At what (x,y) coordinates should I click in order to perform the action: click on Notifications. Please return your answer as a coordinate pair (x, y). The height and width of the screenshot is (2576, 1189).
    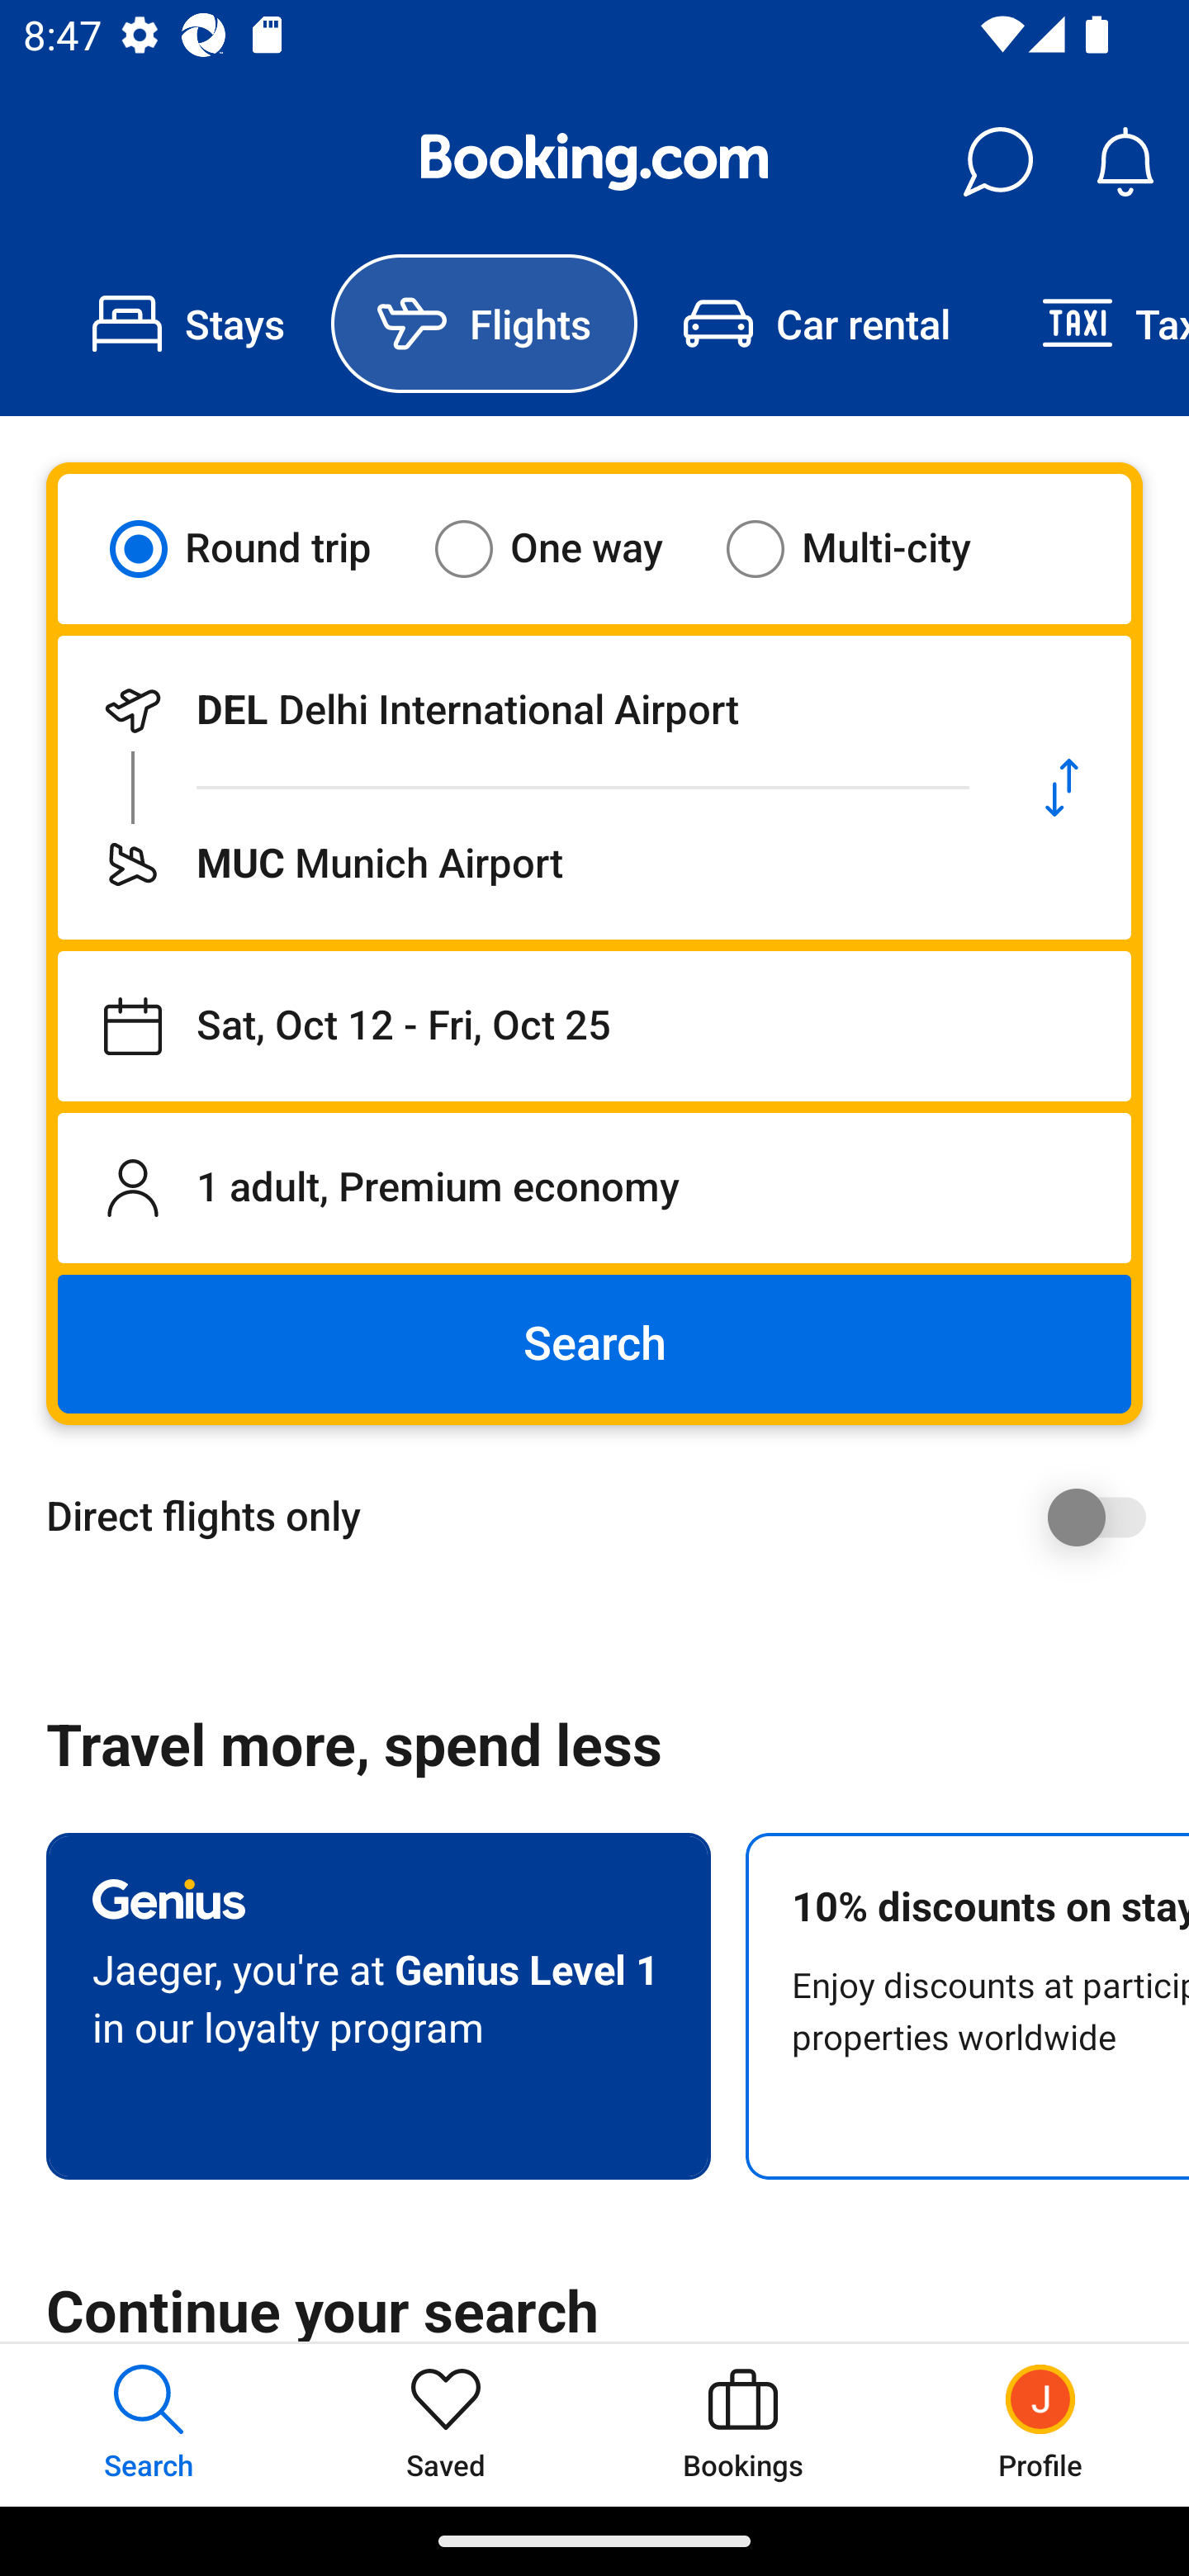
    Looking at the image, I should click on (1125, 162).